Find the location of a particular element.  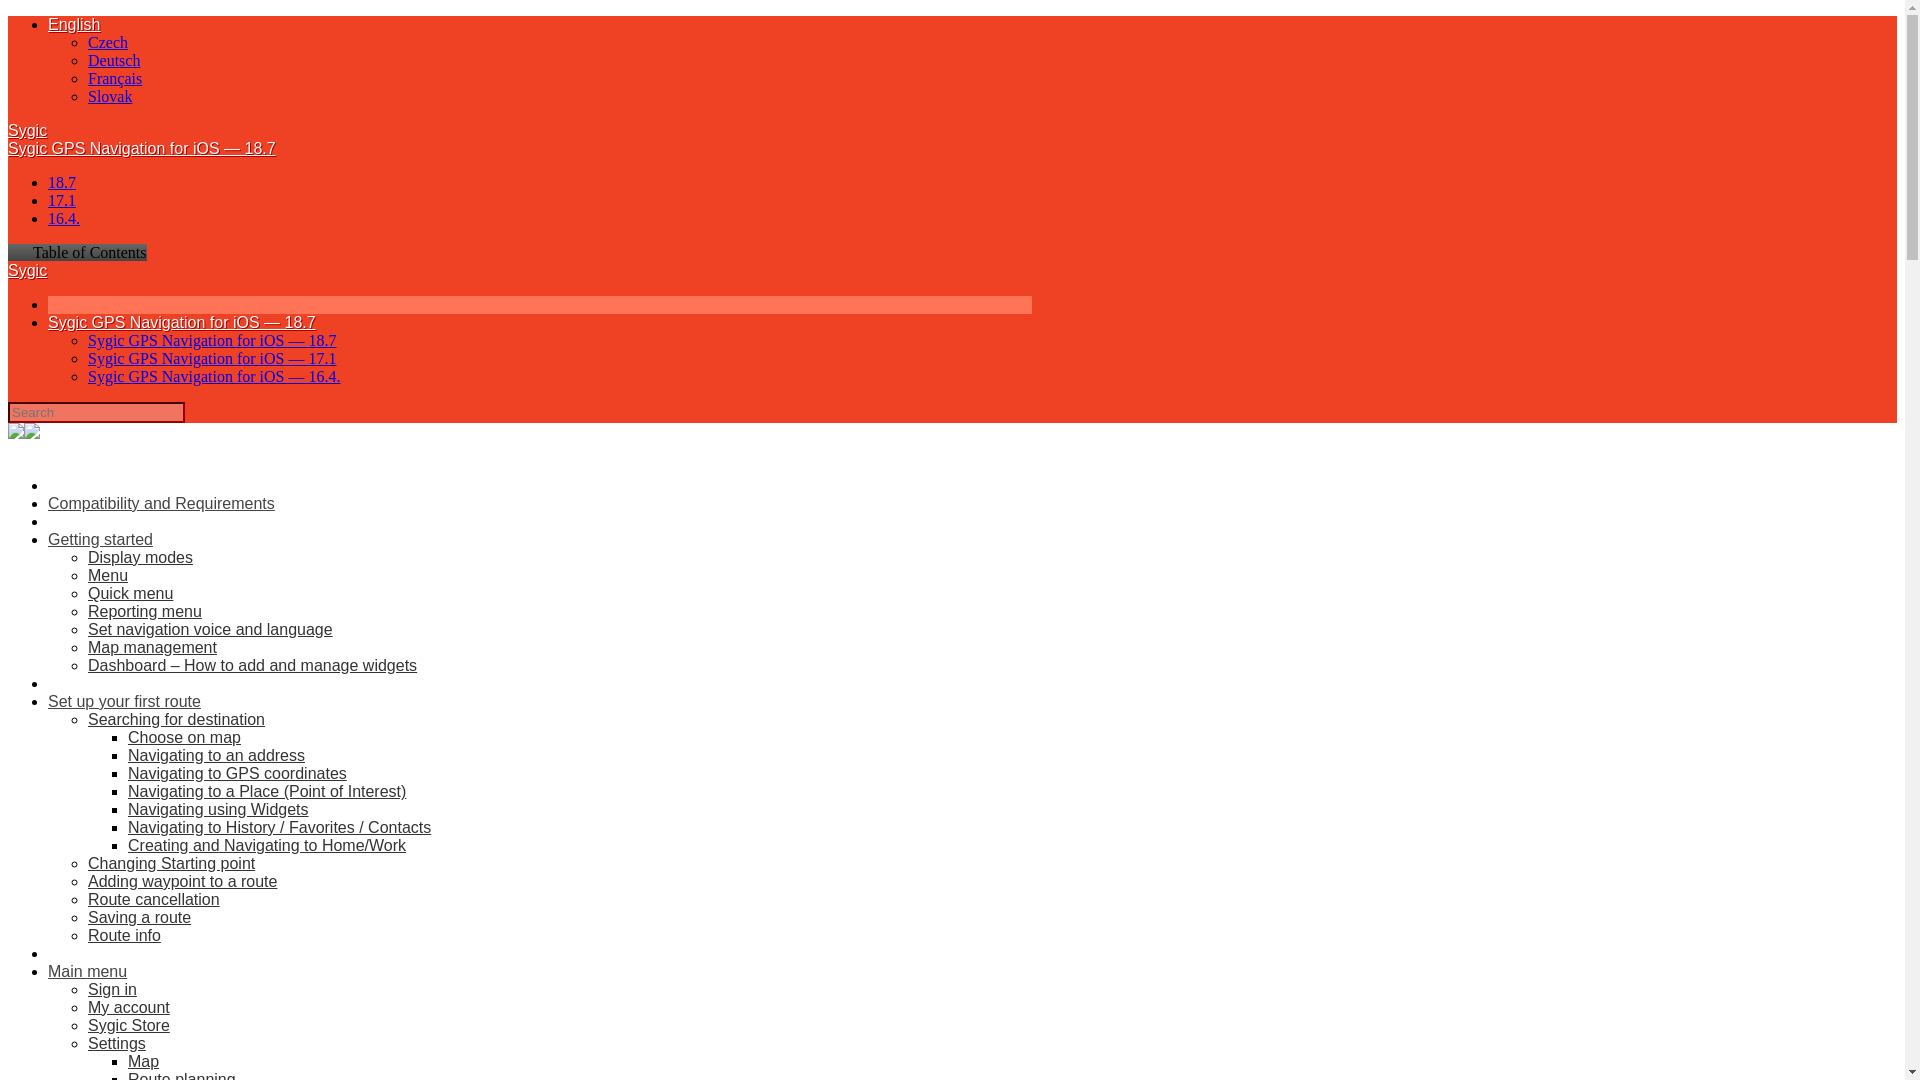

Navigating to GPS coordinates is located at coordinates (238, 772).